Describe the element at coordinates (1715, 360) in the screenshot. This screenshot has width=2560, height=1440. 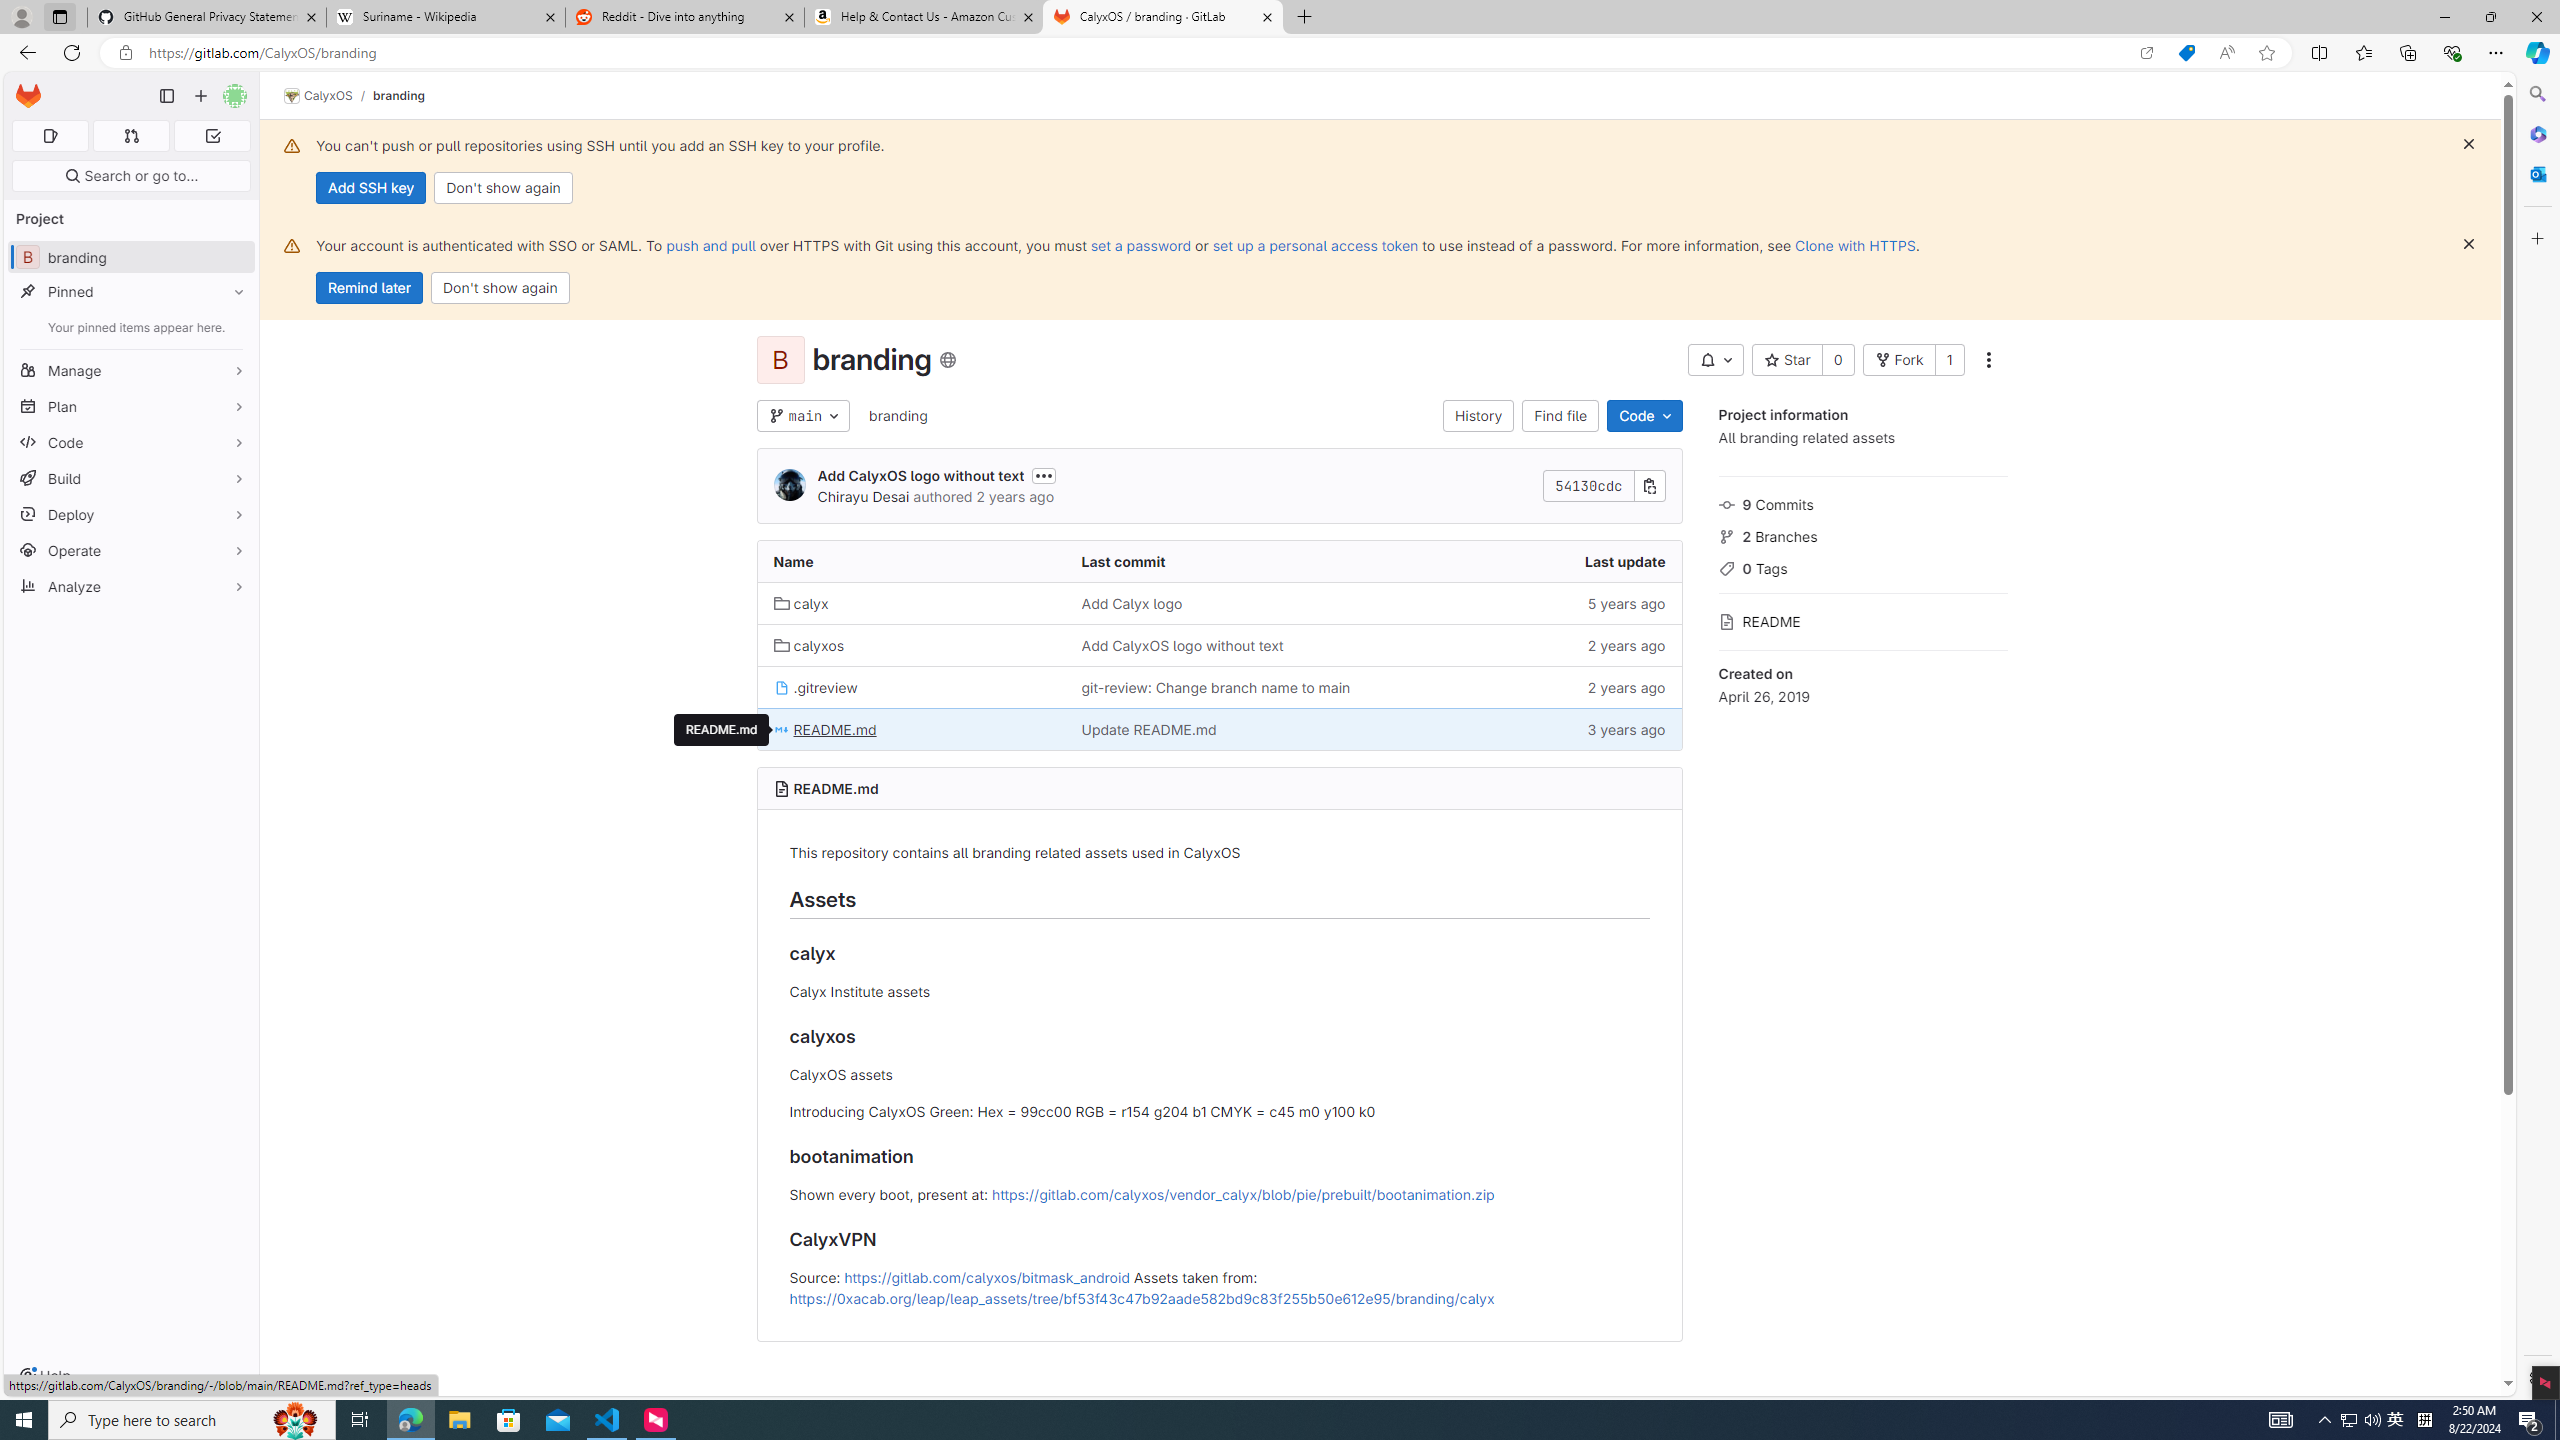
I see `AutomationID: __BVID__301__BV_toggle_` at that location.